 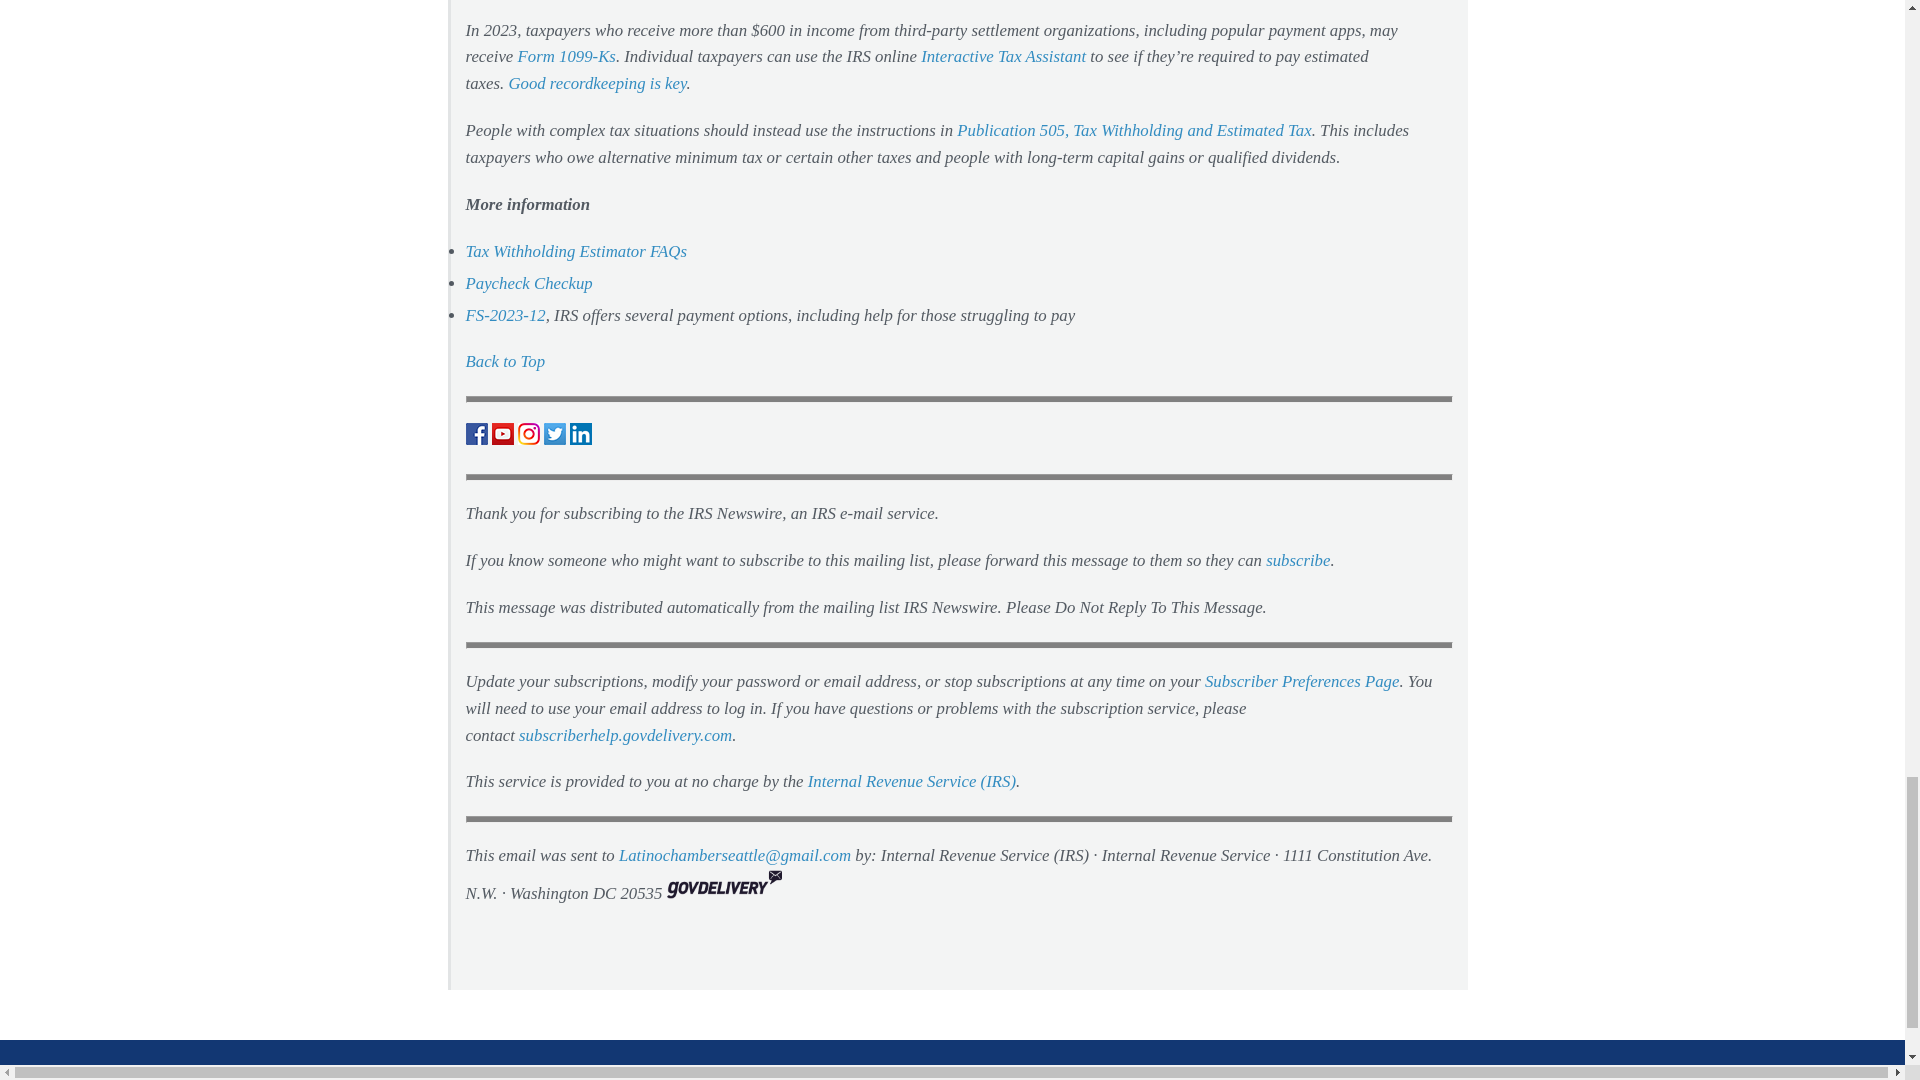 What do you see at coordinates (502, 434) in the screenshot?
I see `YouTube Logo` at bounding box center [502, 434].